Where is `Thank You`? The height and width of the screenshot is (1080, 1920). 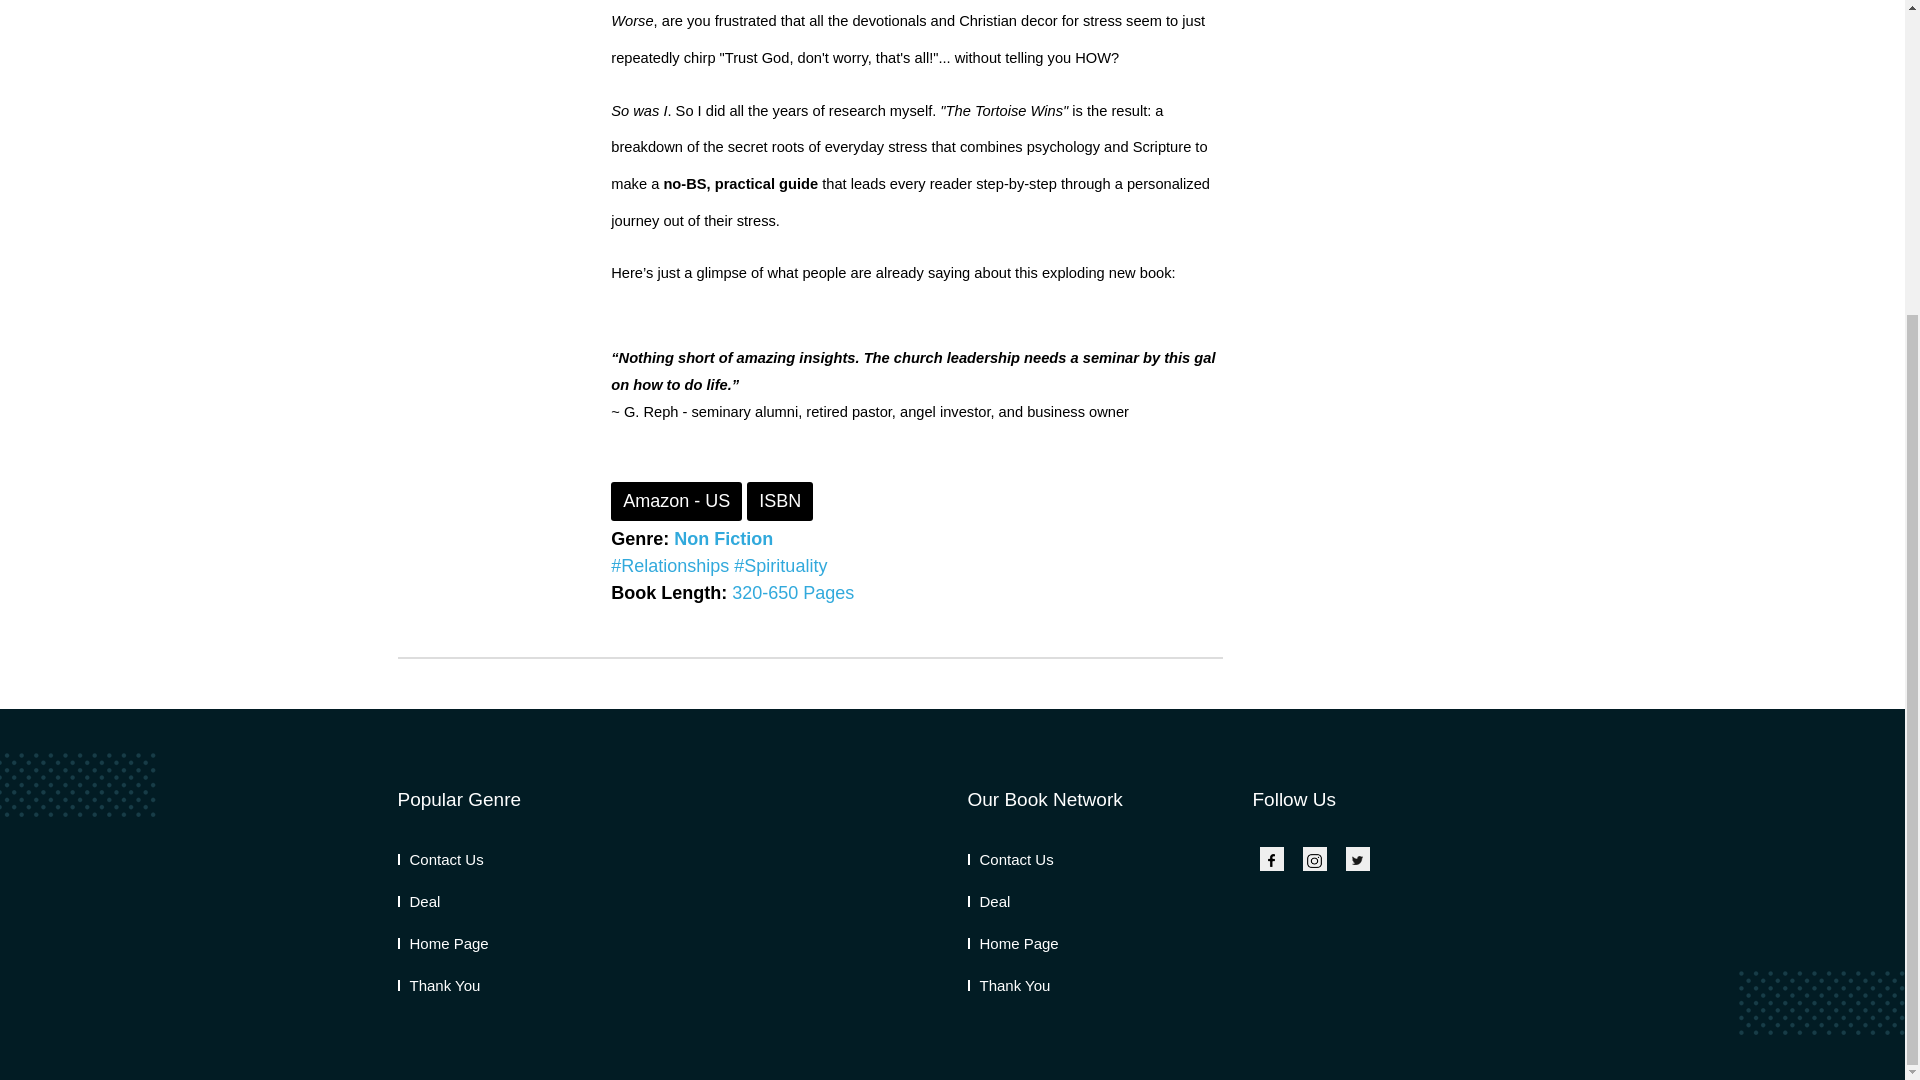 Thank You is located at coordinates (439, 985).